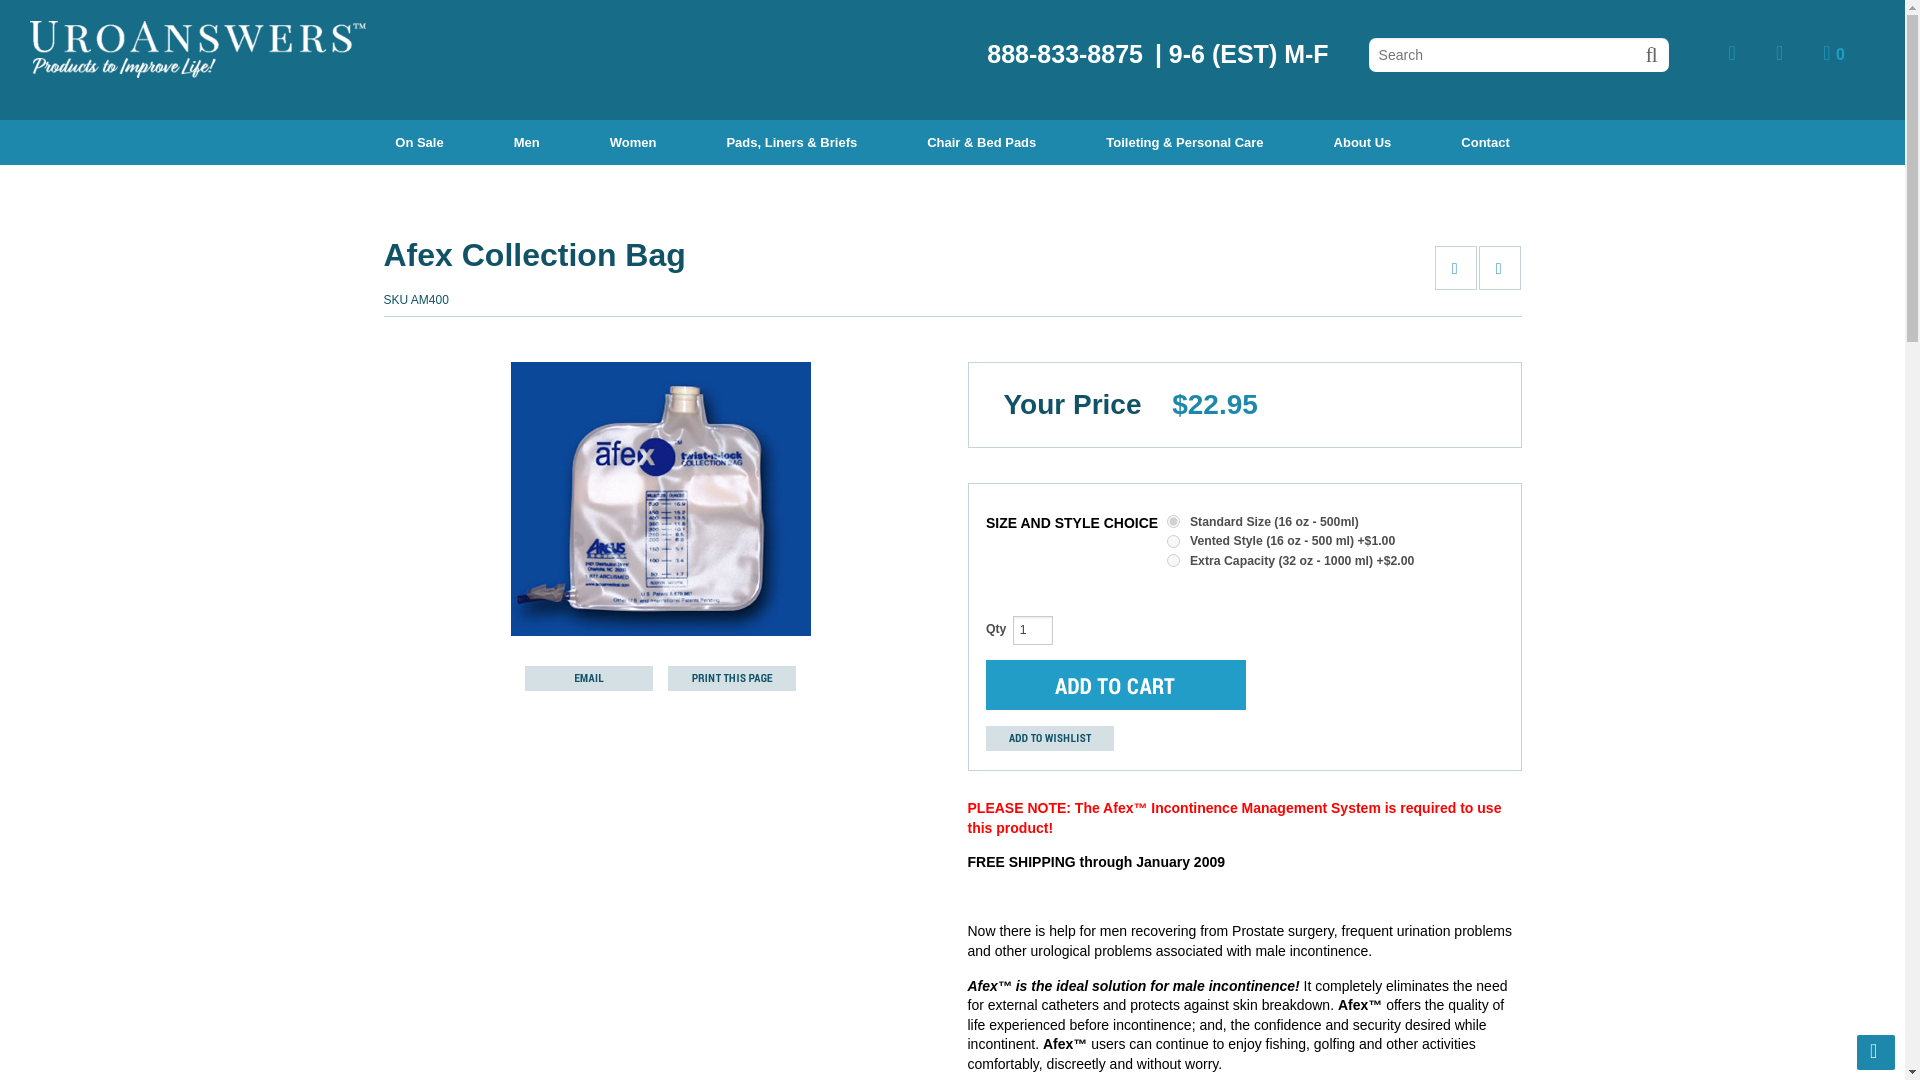 This screenshot has height=1080, width=1920. I want to click on Men, so click(526, 142).